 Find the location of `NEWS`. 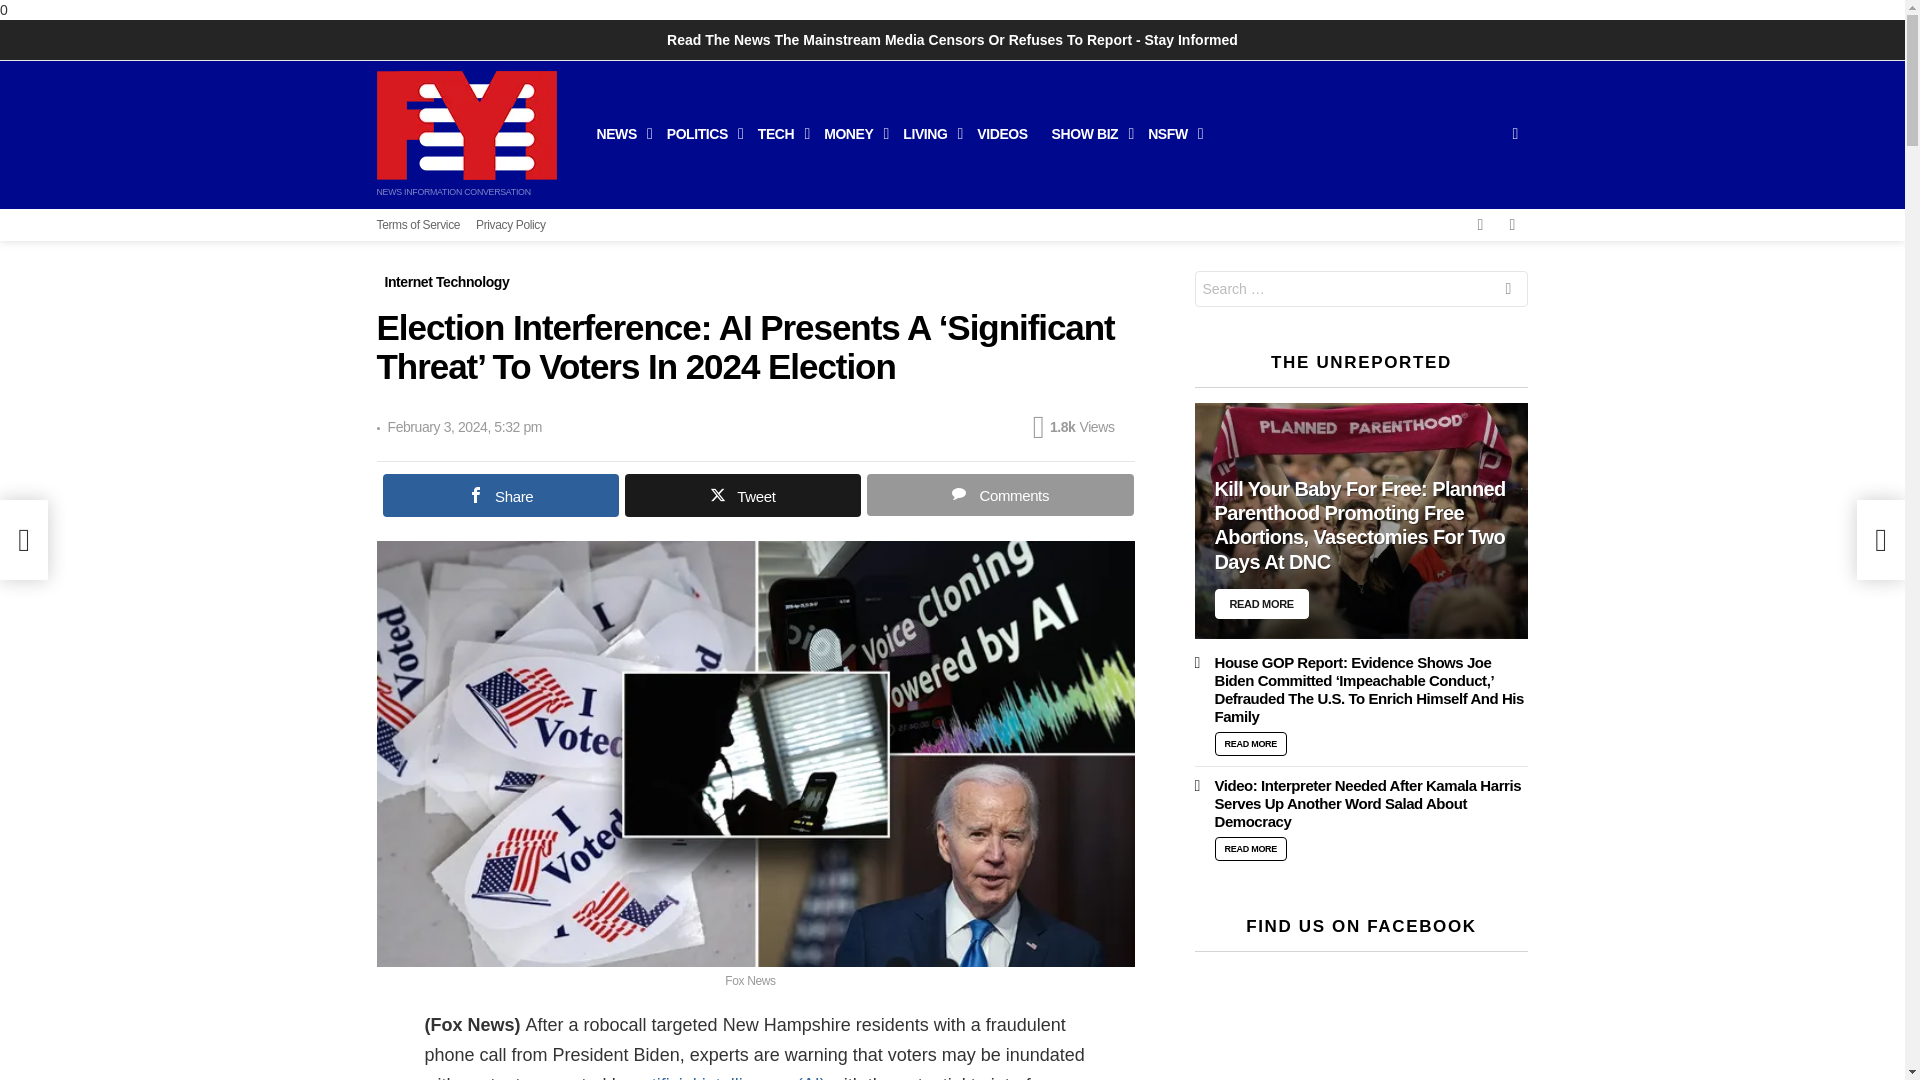

NEWS is located at coordinates (618, 134).